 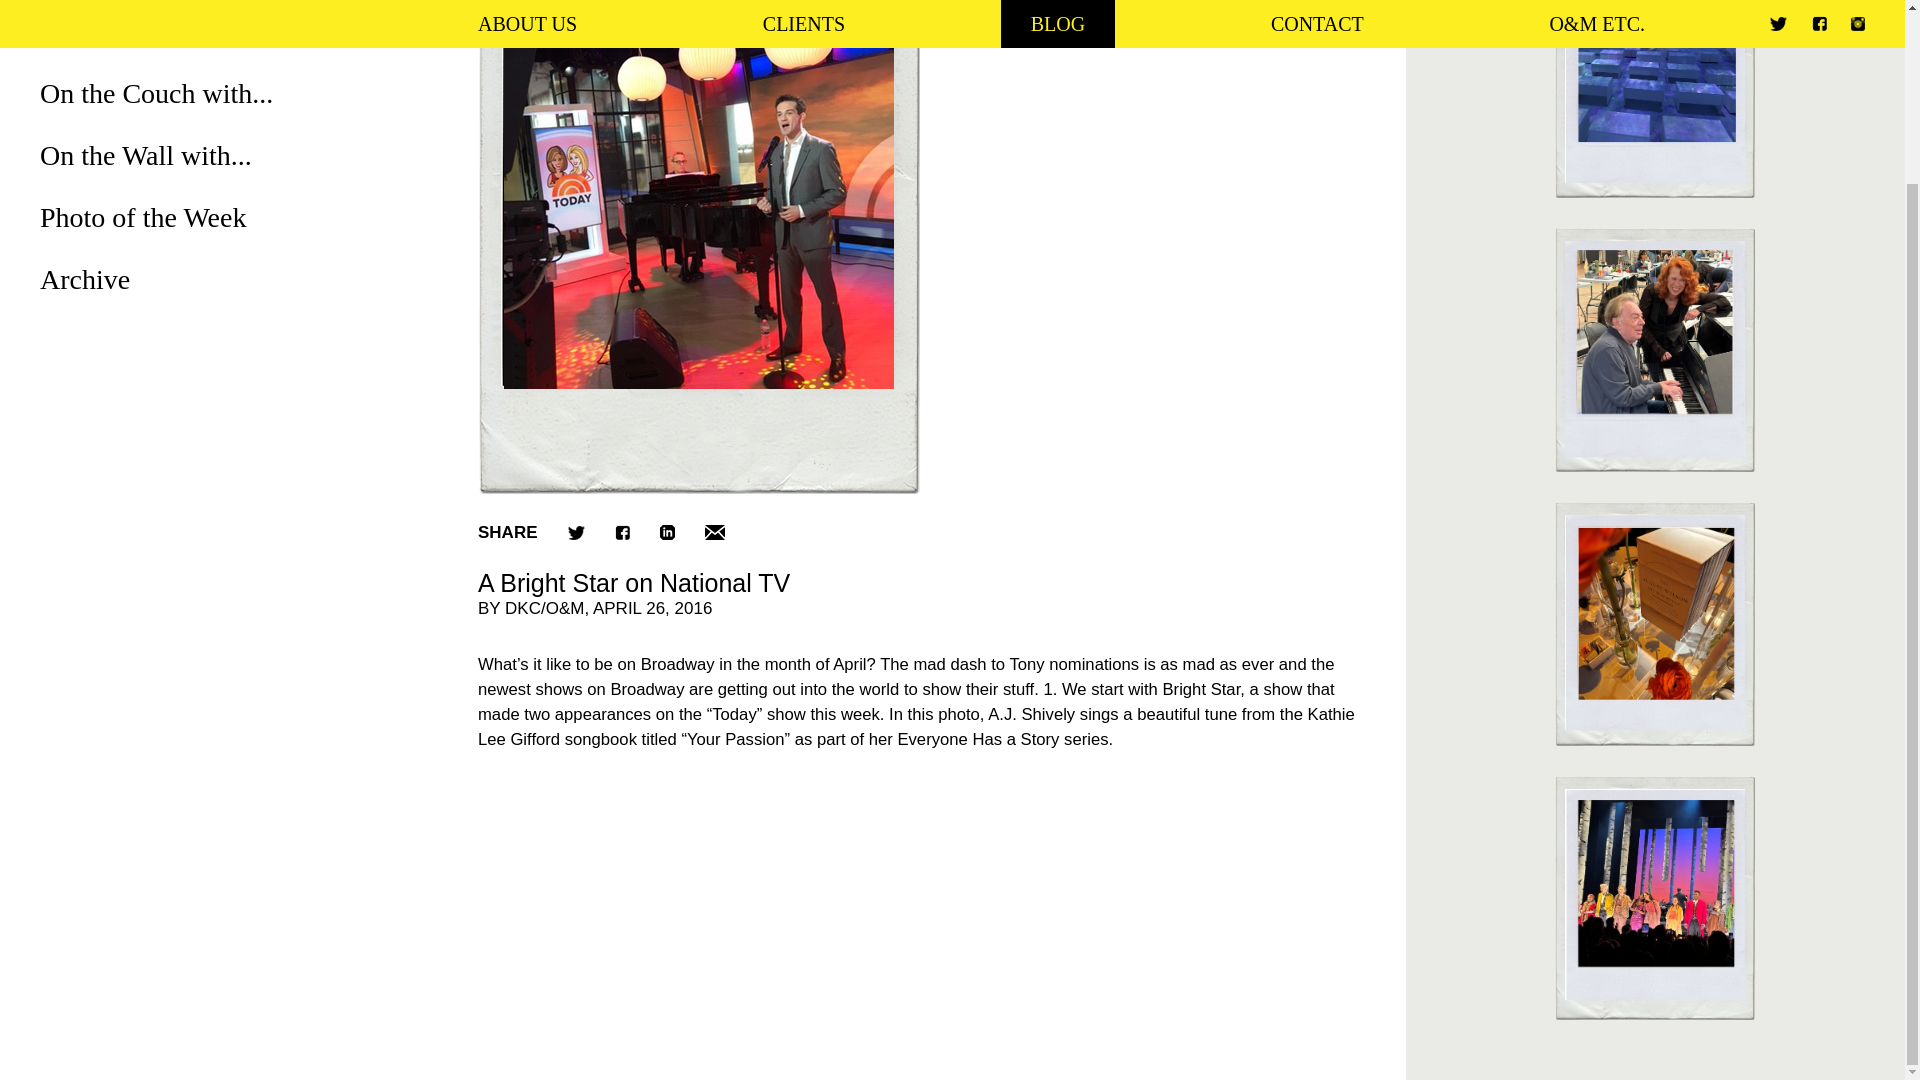 I want to click on News, so click(x=72, y=32).